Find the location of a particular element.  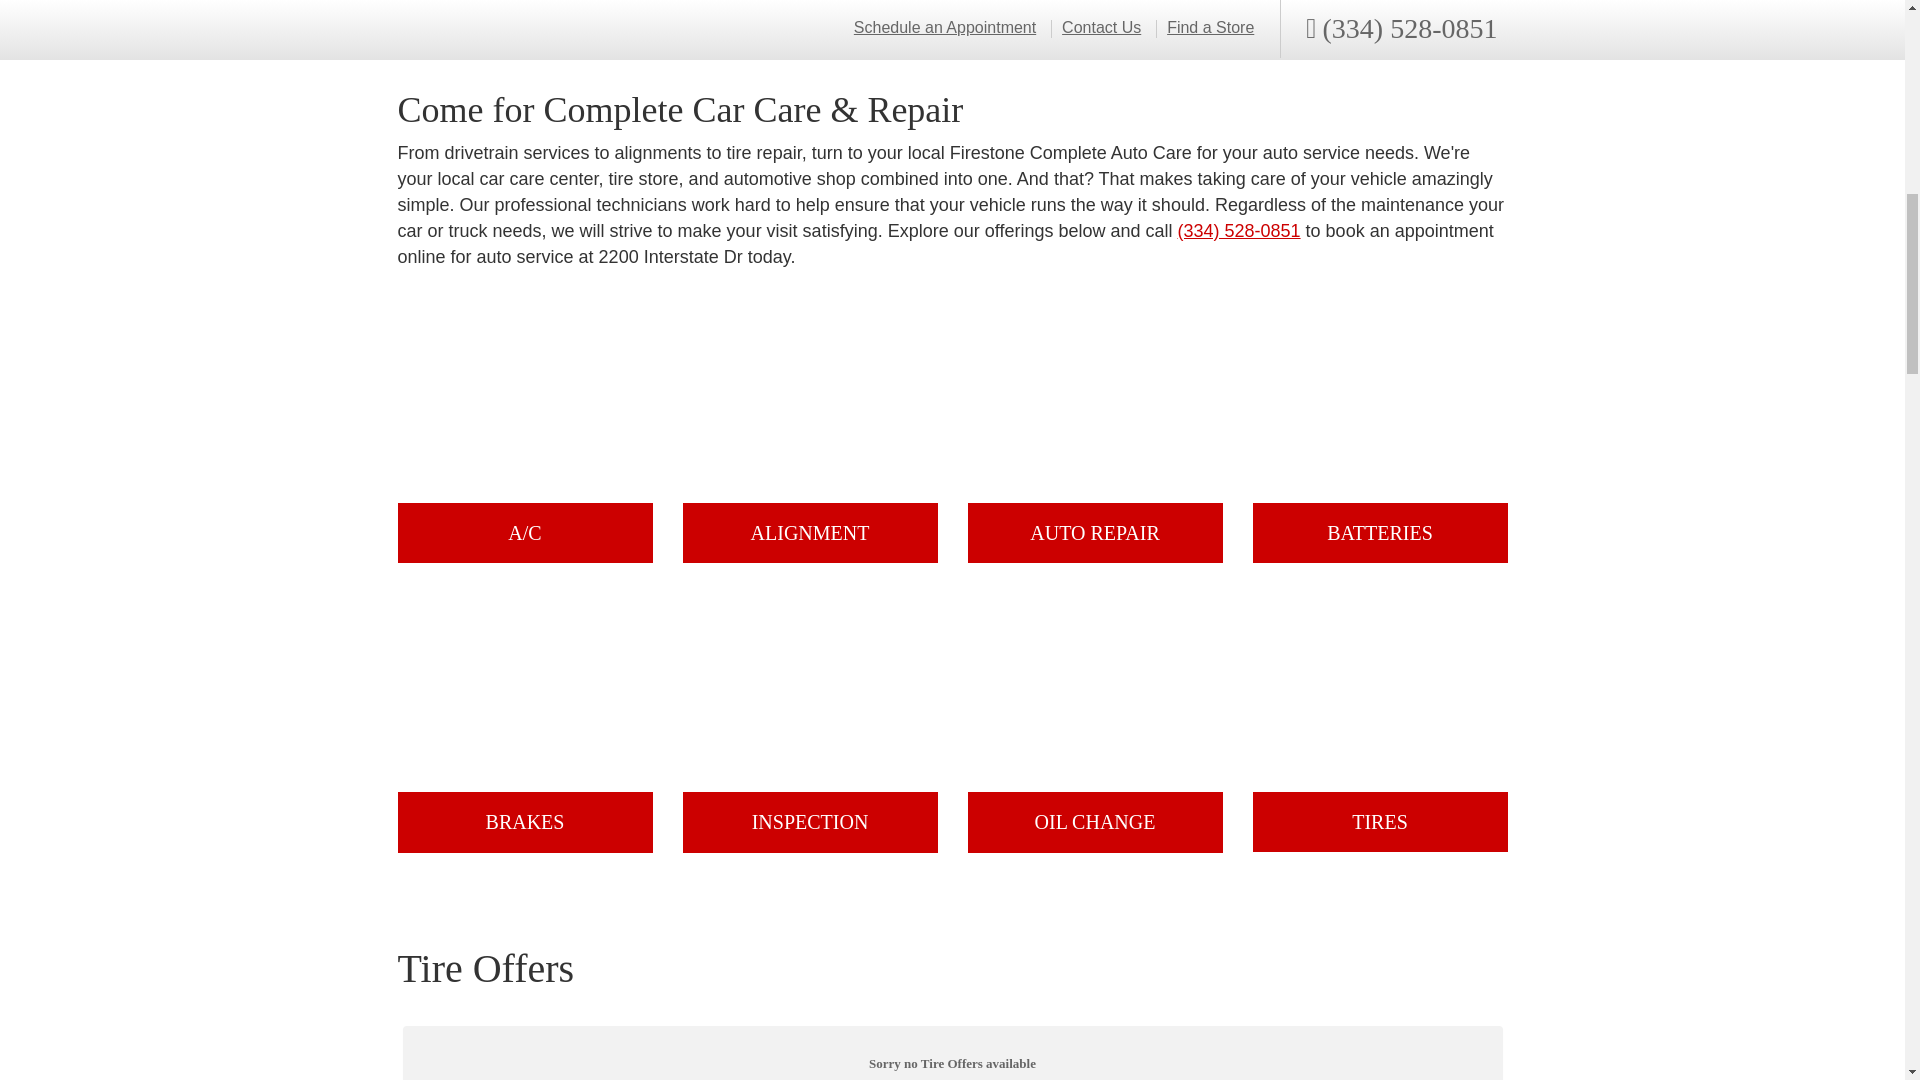

BRAKES is located at coordinates (524, 722).